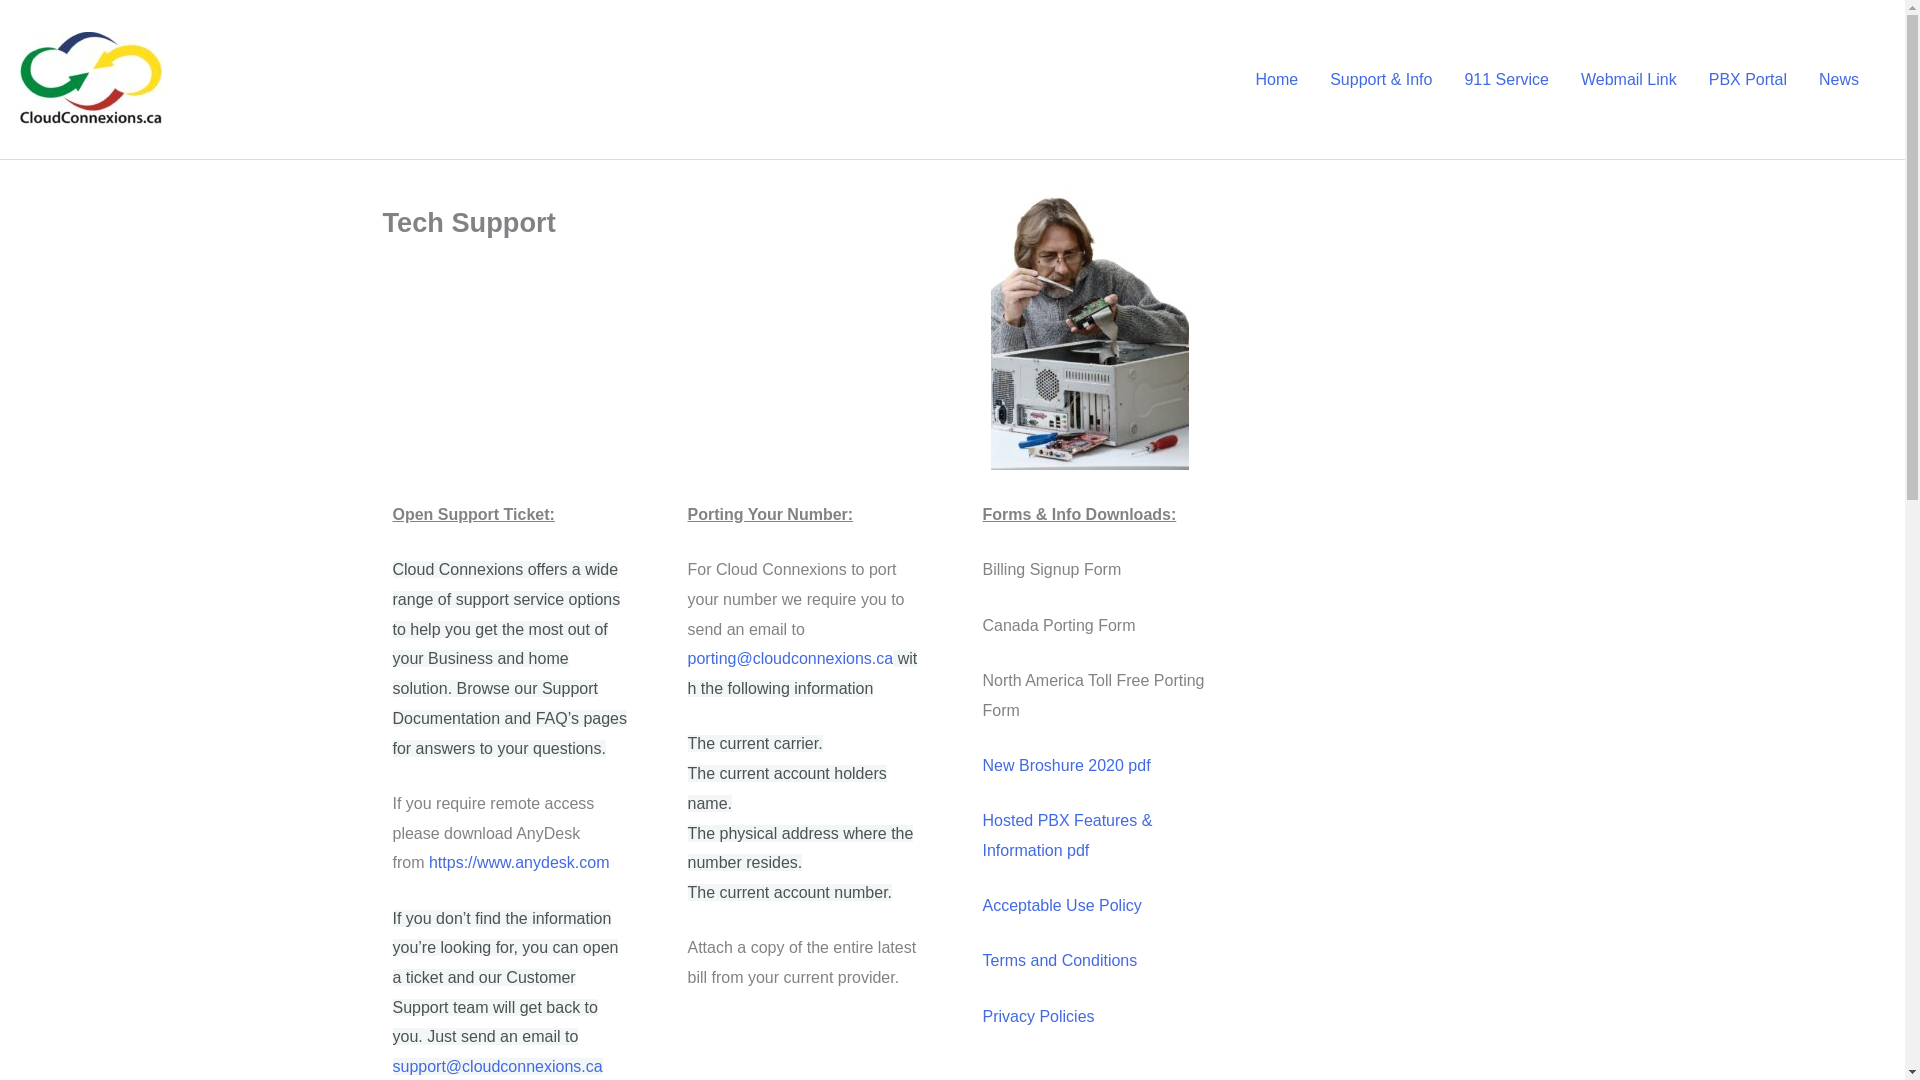 This screenshot has width=1920, height=1080. I want to click on News, so click(1838, 79).